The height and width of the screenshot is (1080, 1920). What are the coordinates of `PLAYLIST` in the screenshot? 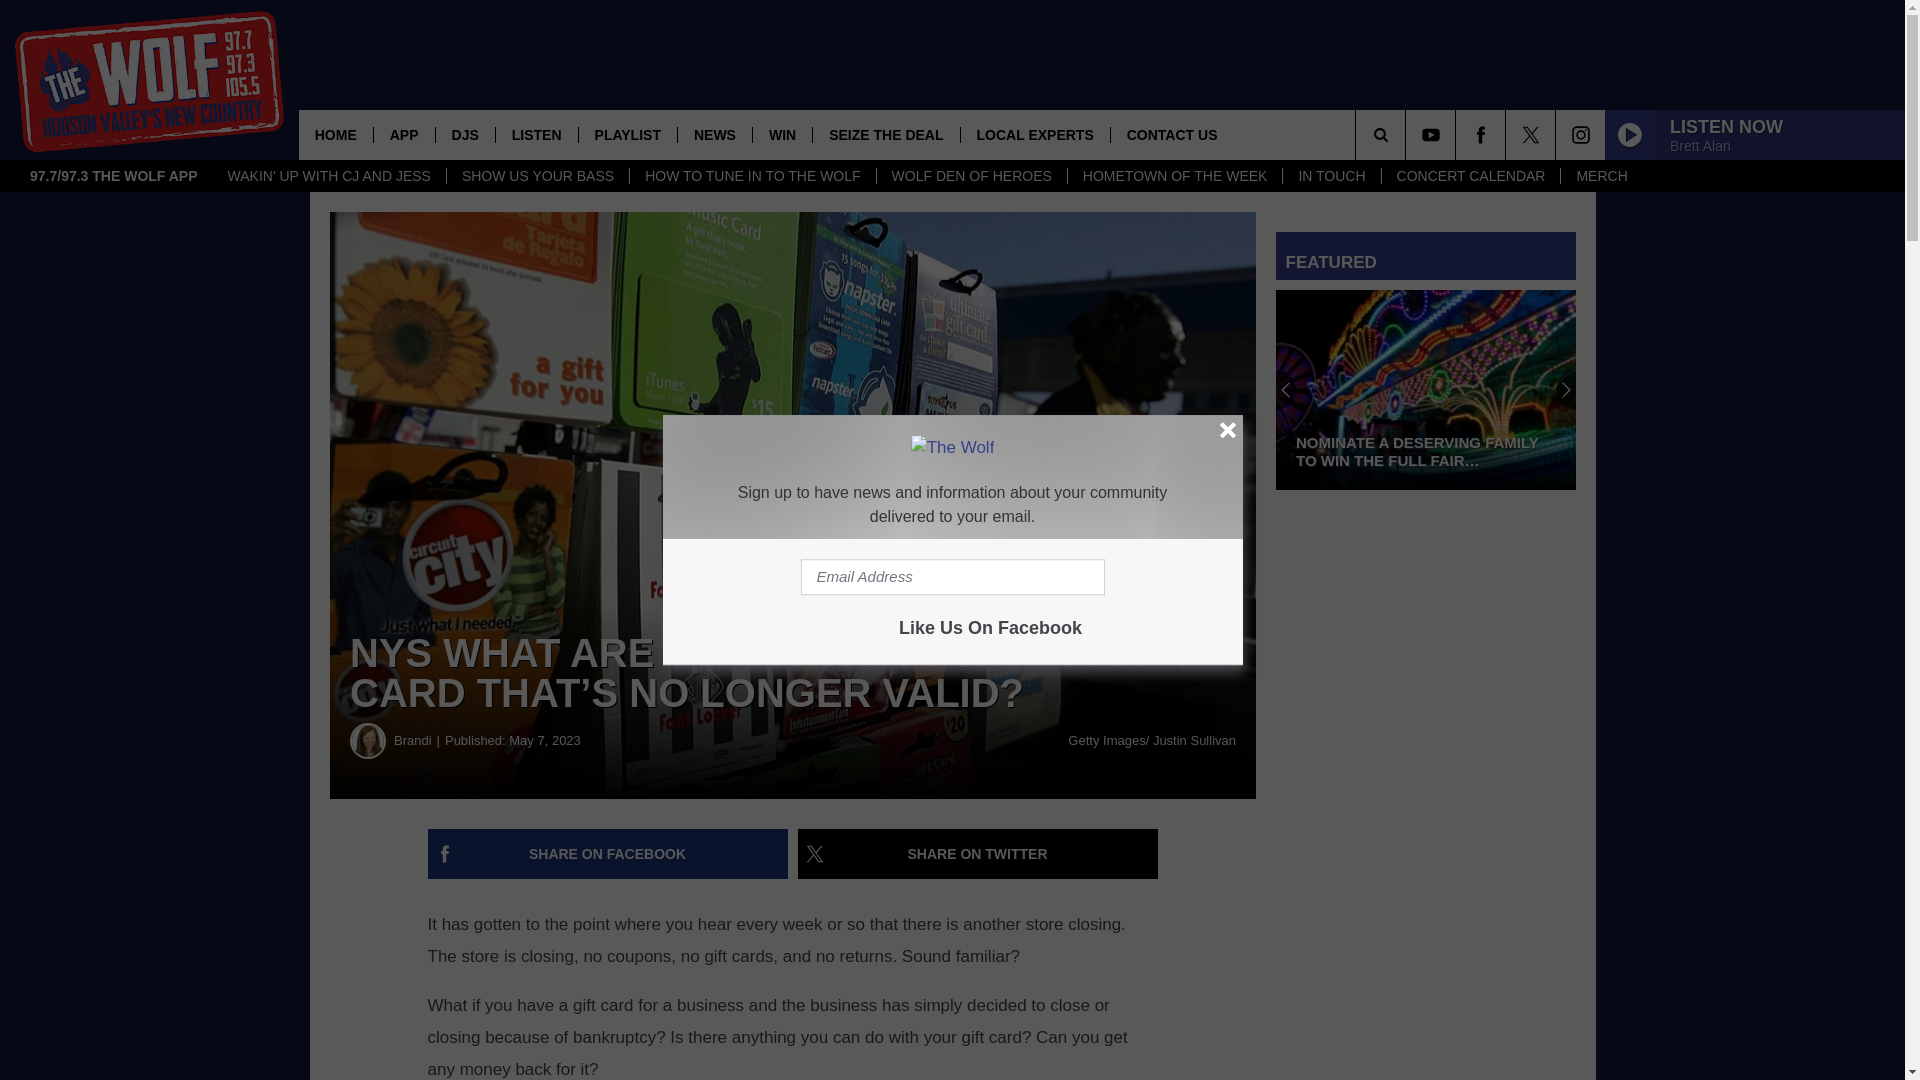 It's located at (627, 134).